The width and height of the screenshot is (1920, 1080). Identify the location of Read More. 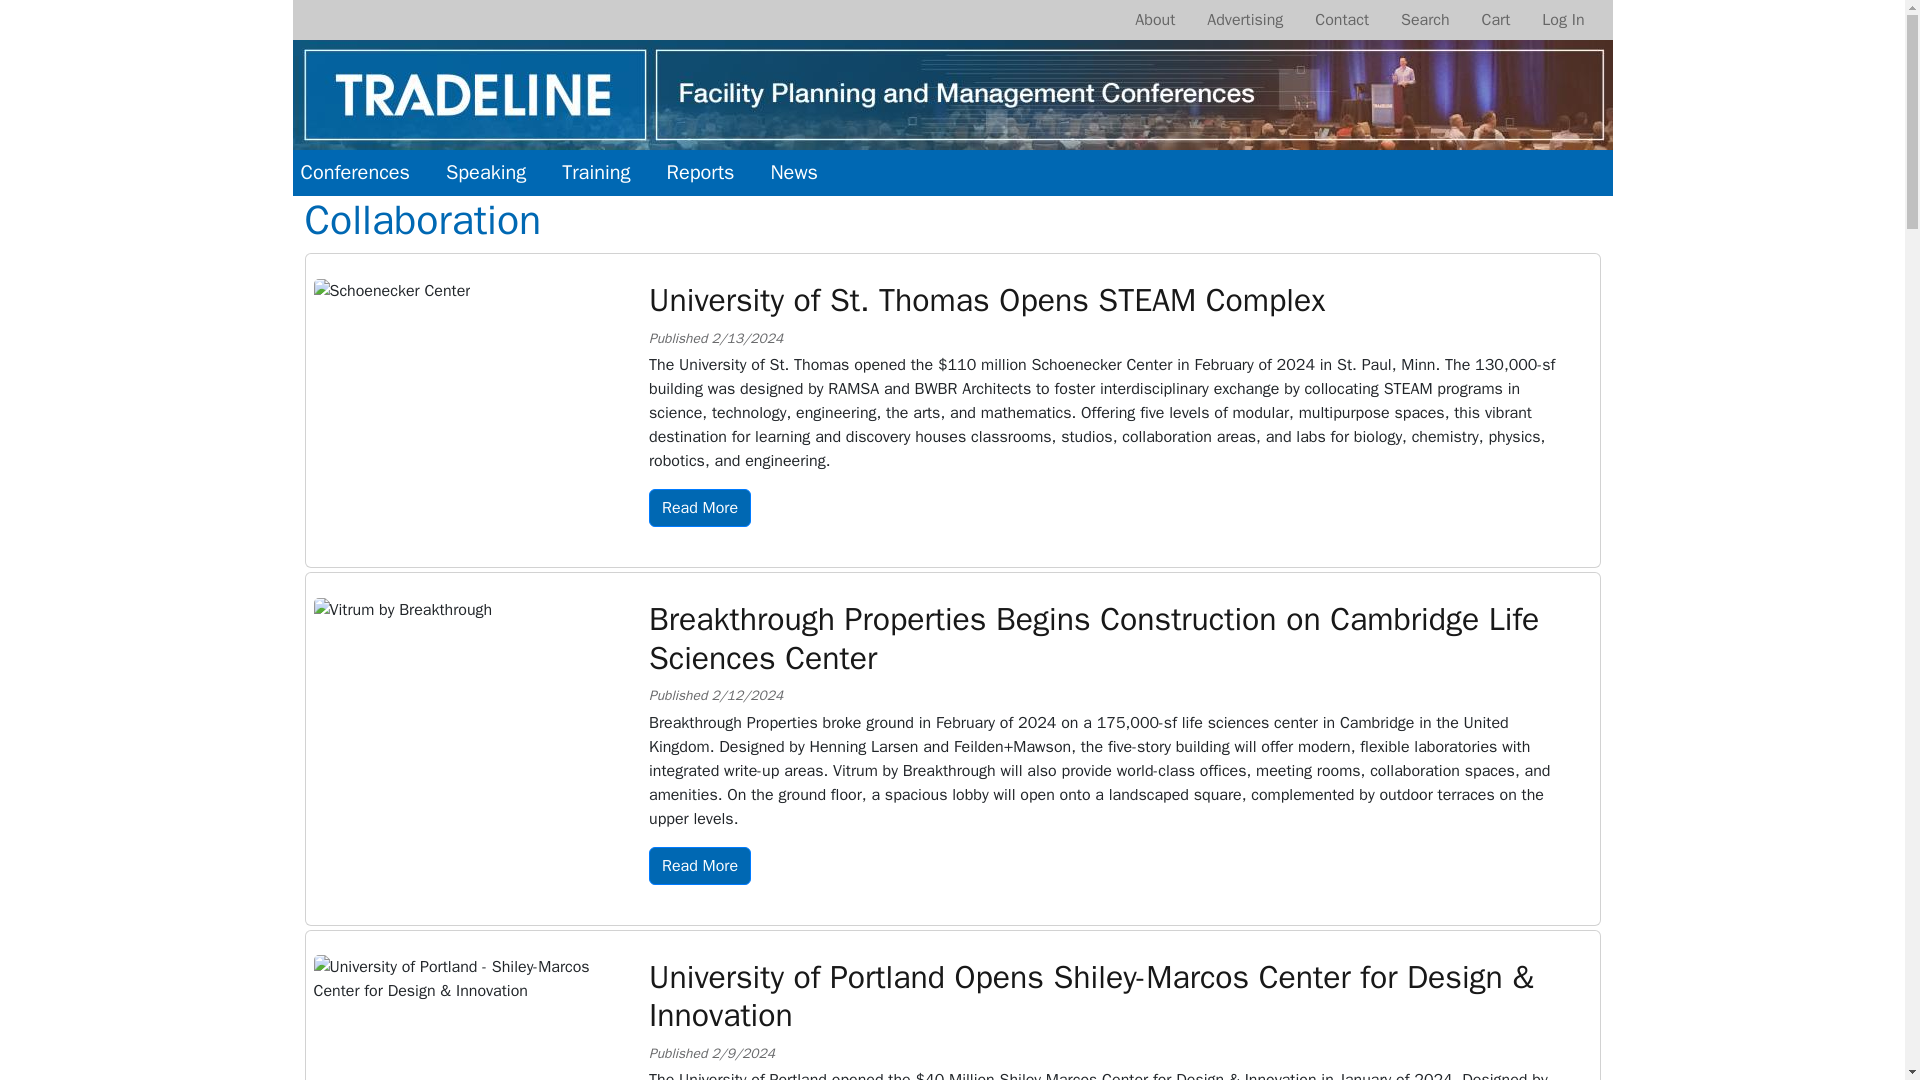
(699, 508).